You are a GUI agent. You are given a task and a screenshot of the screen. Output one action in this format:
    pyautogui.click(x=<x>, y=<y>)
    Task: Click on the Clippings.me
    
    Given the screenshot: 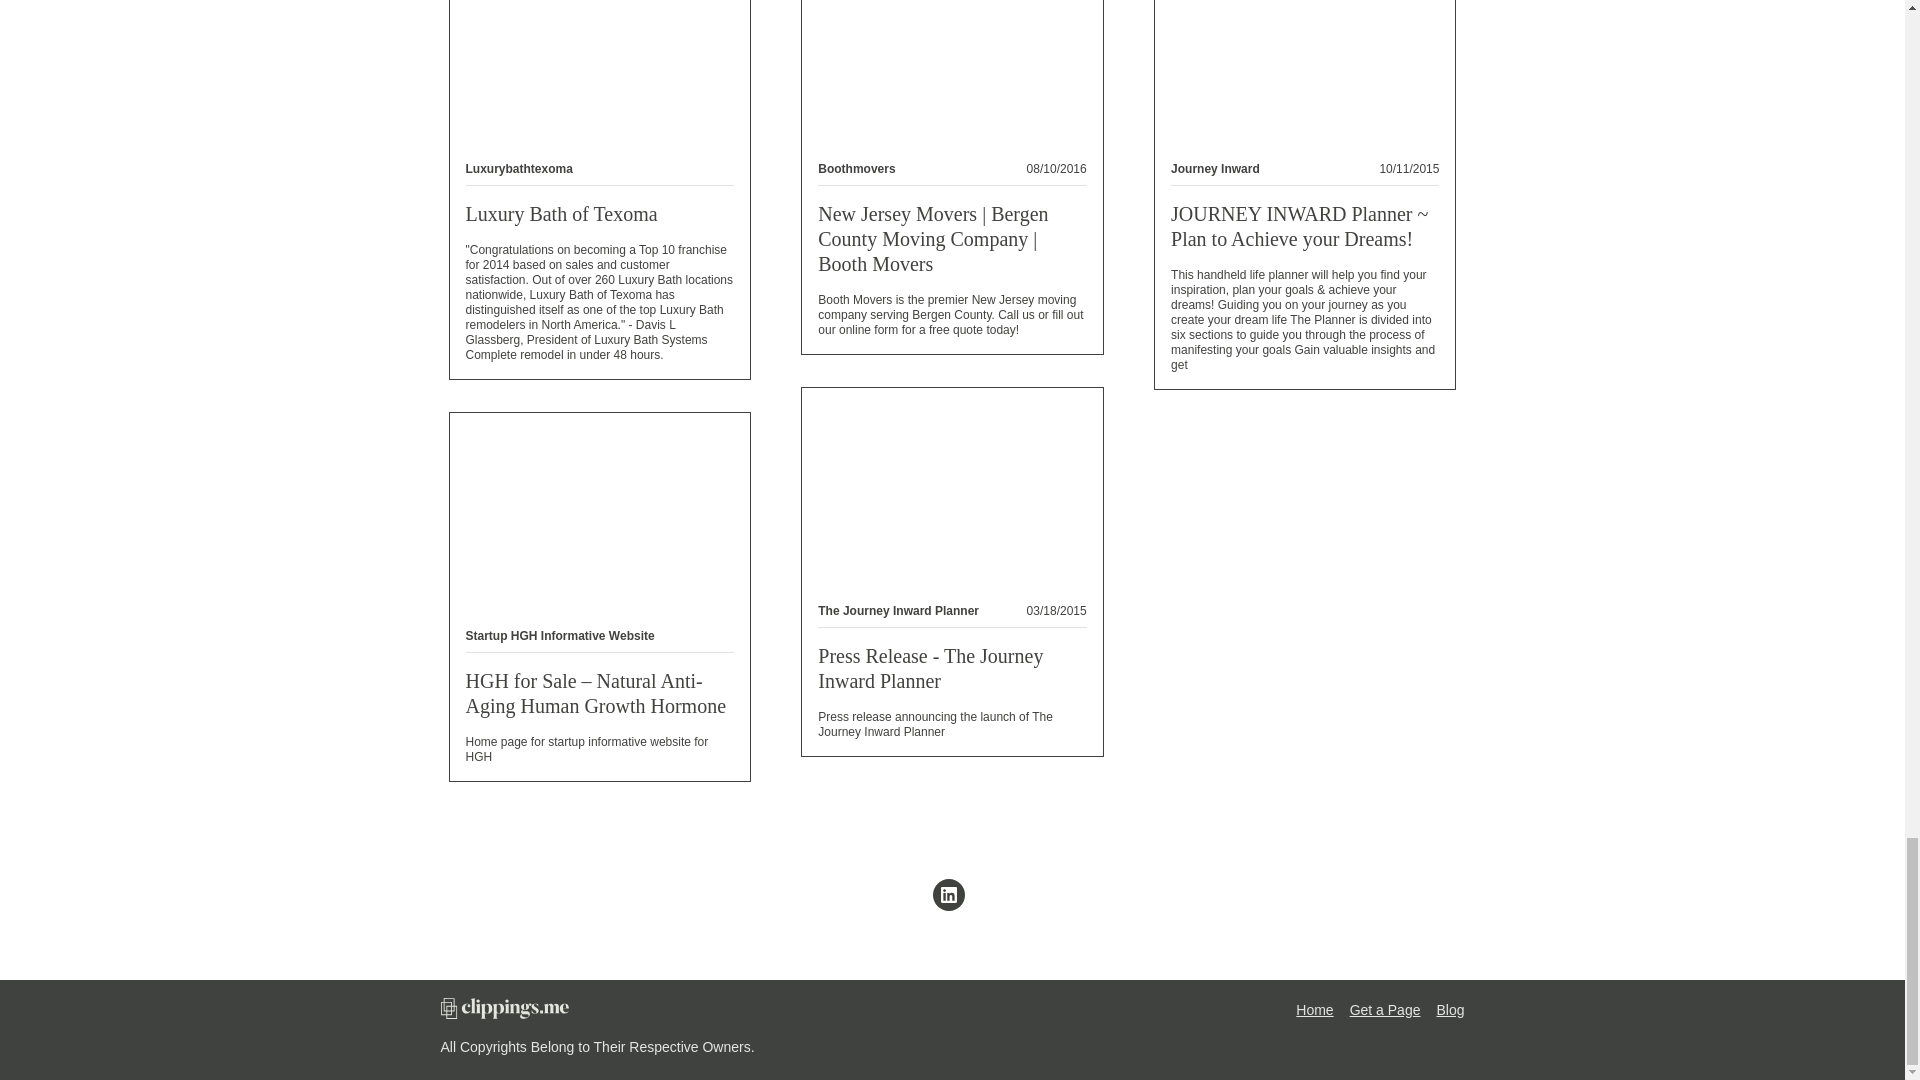 What is the action you would take?
    pyautogui.click(x=1450, y=1010)
    